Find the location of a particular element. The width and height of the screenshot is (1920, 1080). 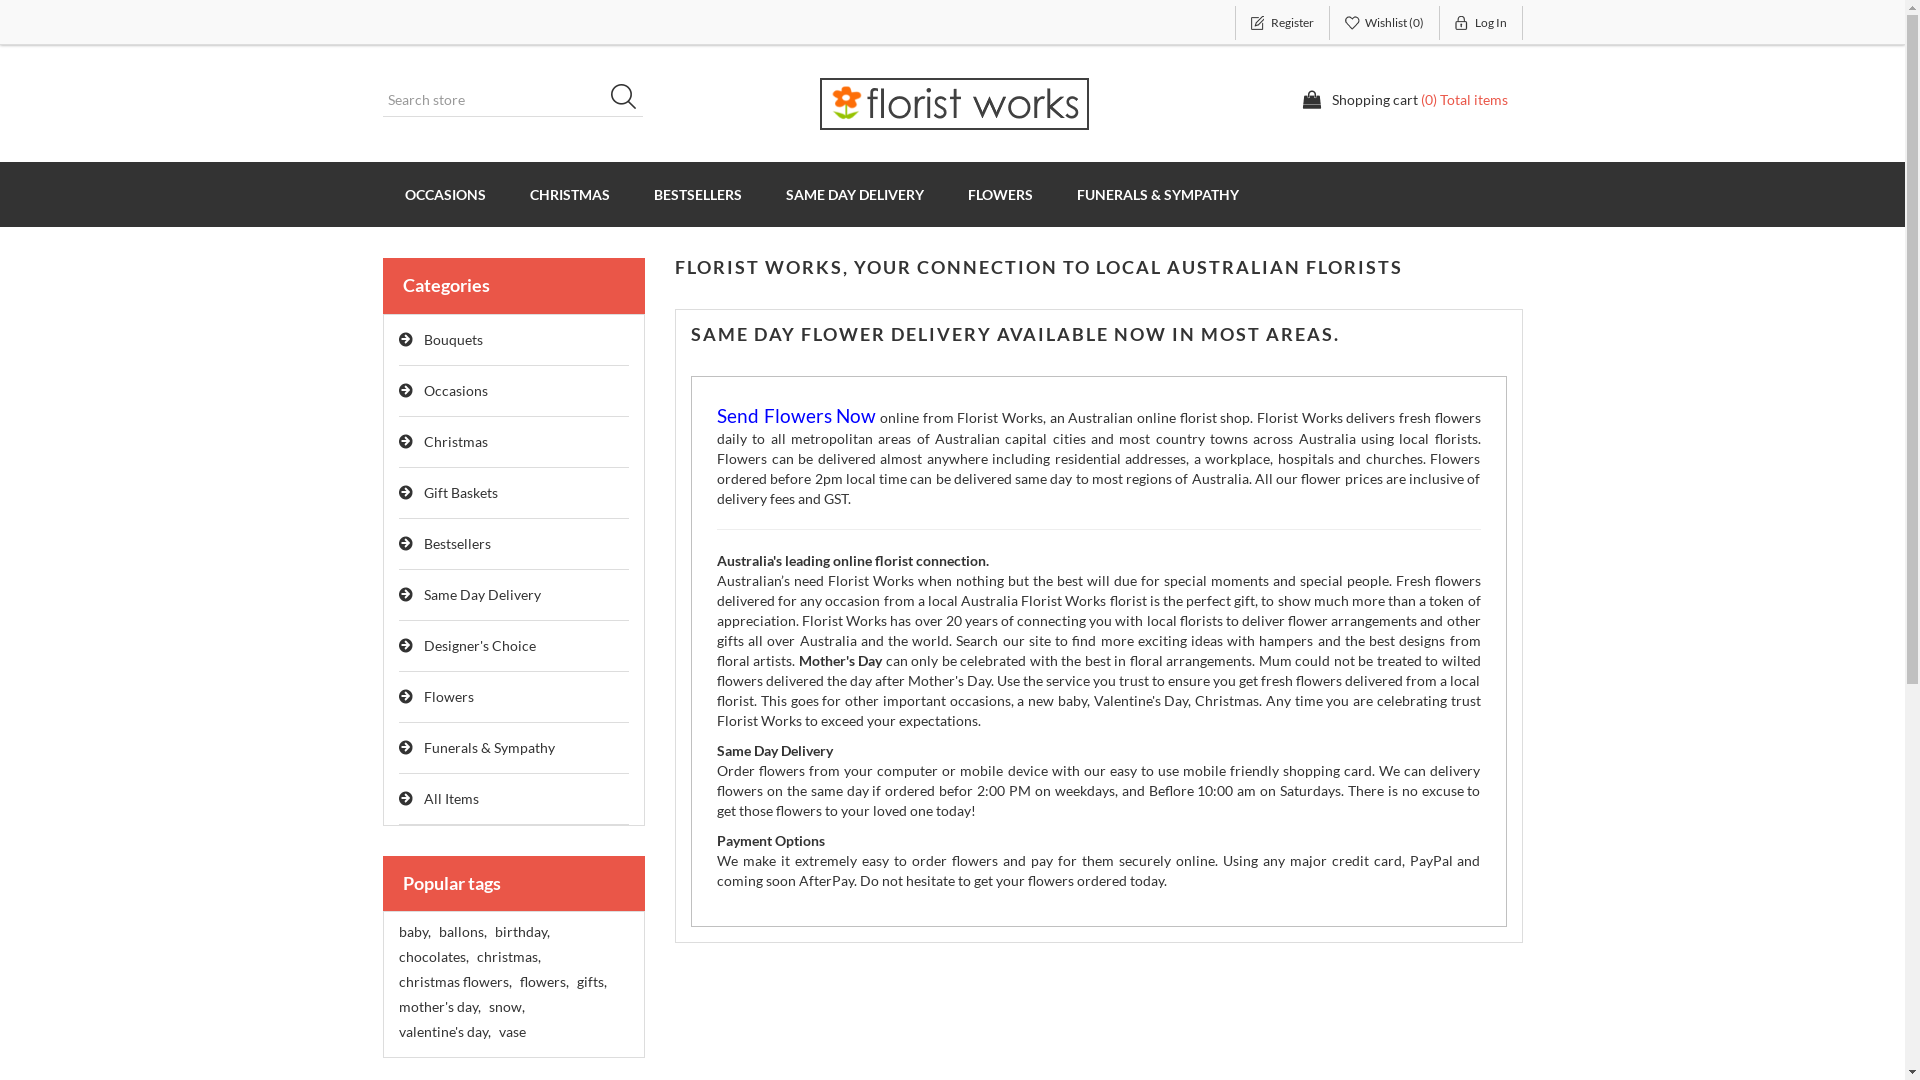

Gift Baskets is located at coordinates (514, 494).